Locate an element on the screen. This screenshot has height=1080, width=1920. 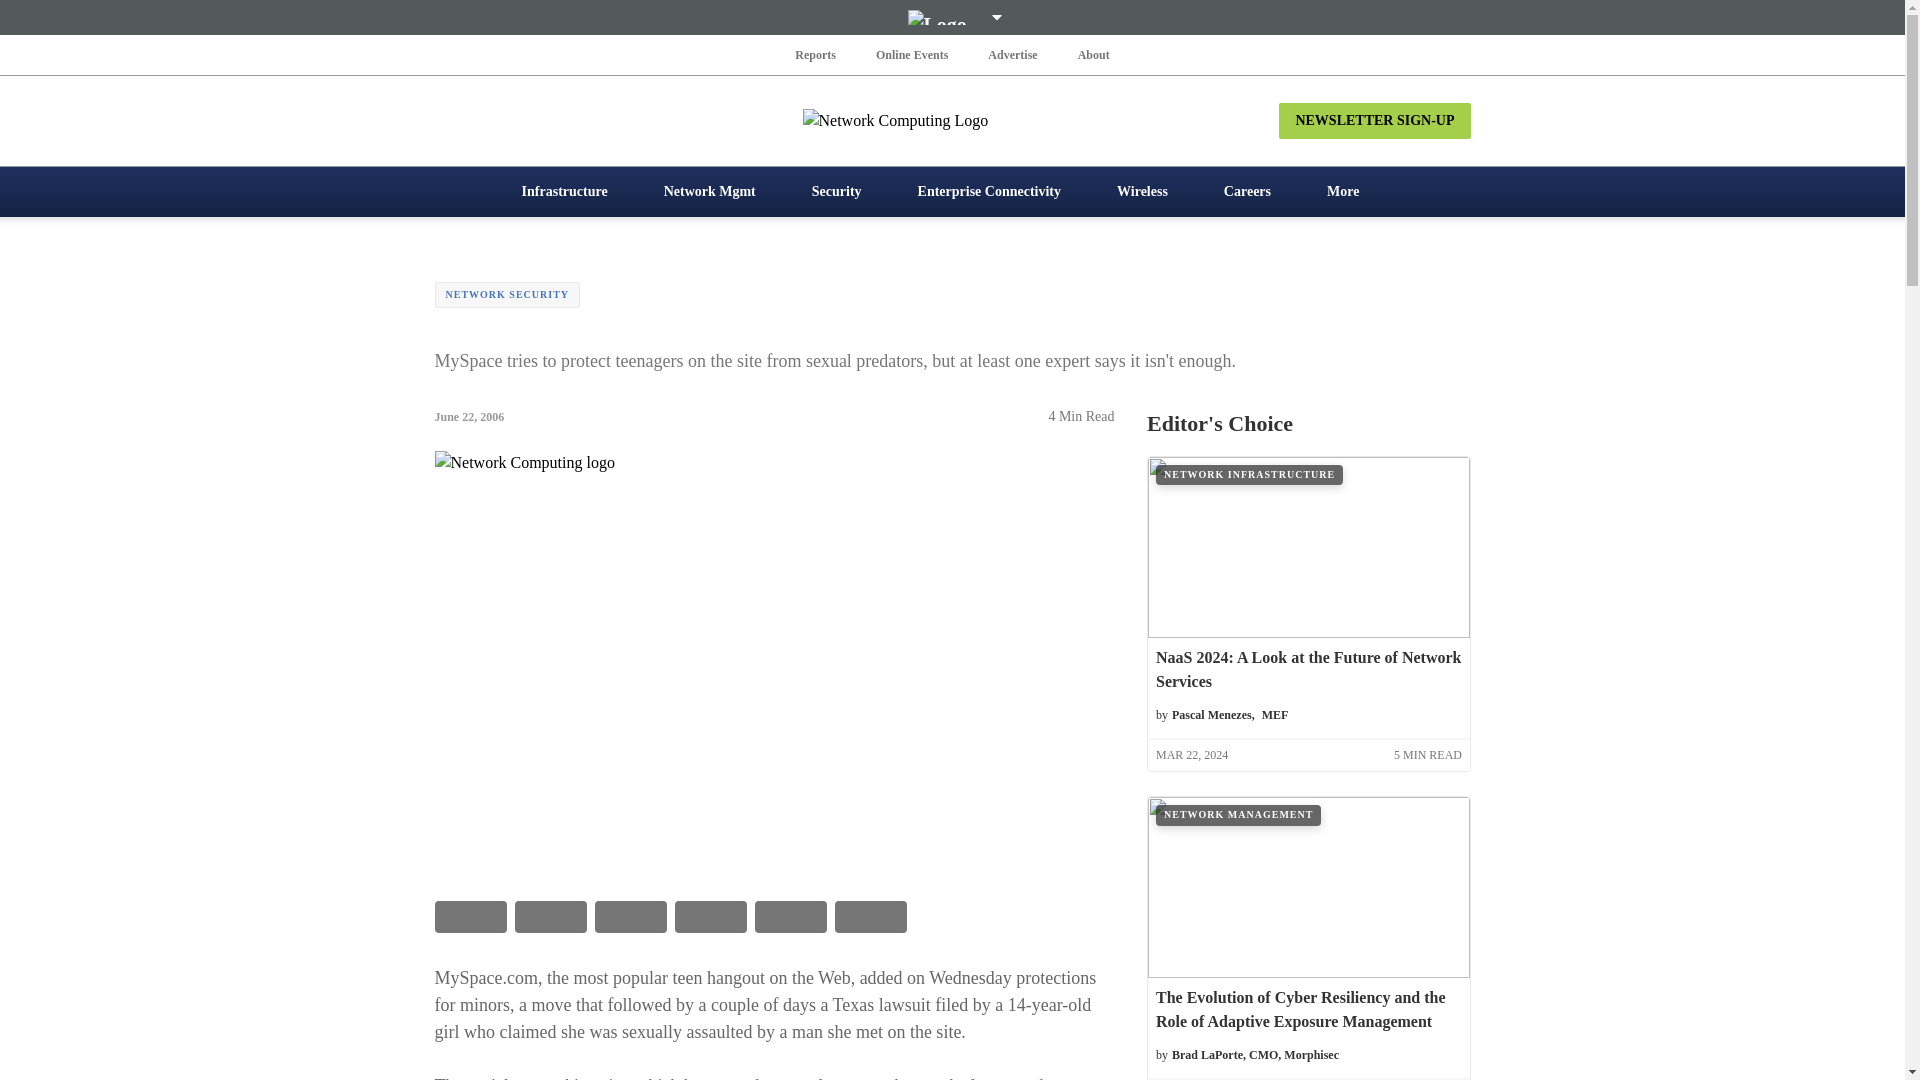
About is located at coordinates (1093, 54).